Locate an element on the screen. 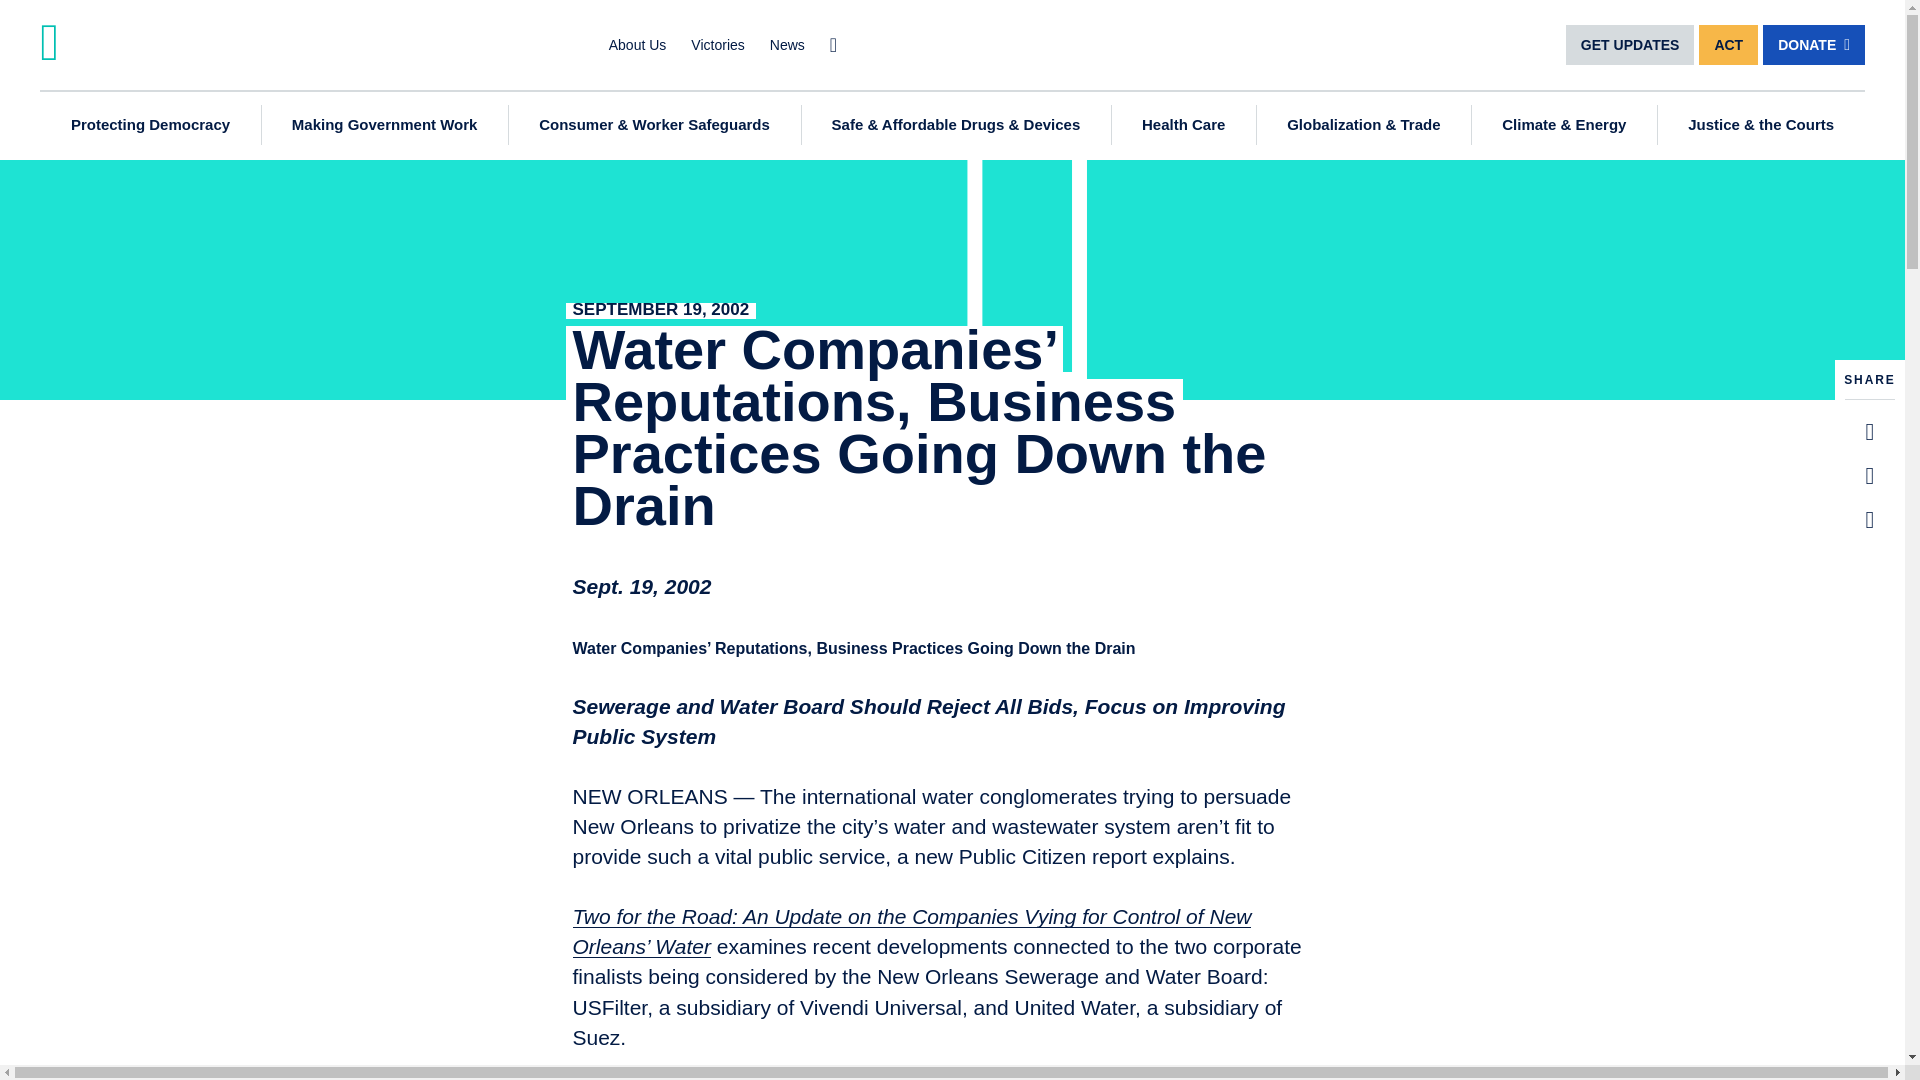  Making Government Work is located at coordinates (384, 124).